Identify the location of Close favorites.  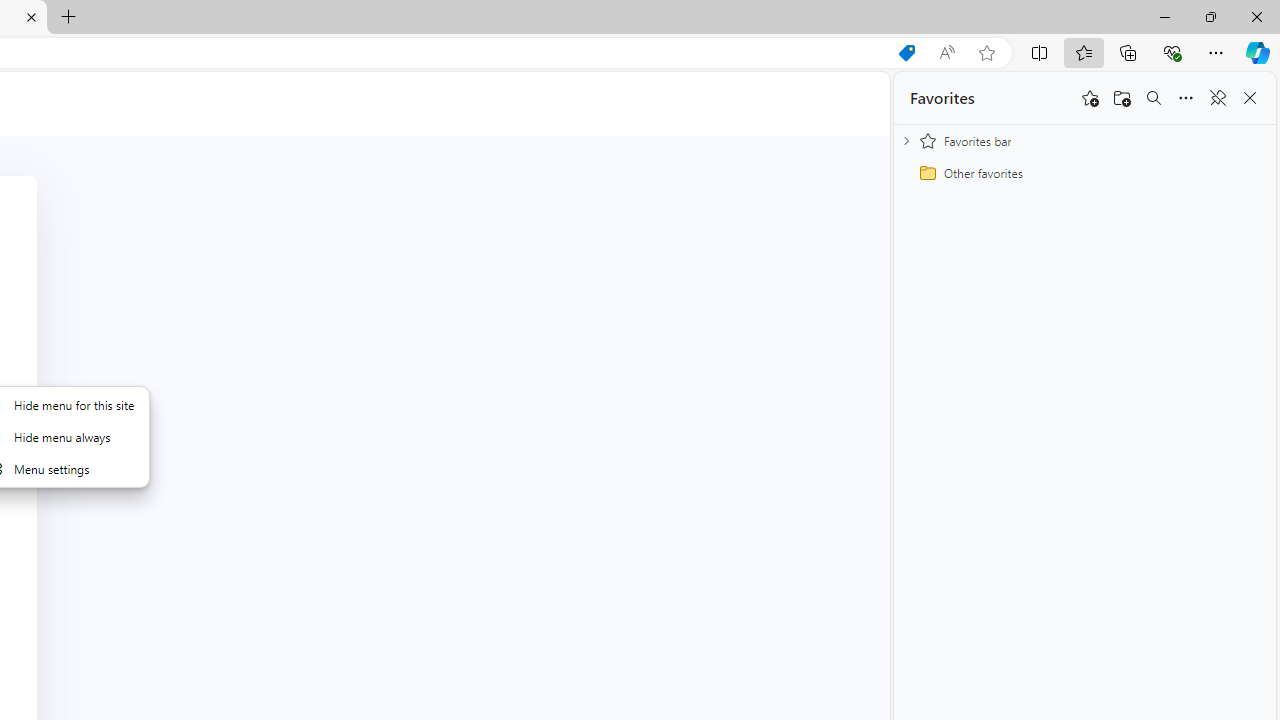
(1250, 98).